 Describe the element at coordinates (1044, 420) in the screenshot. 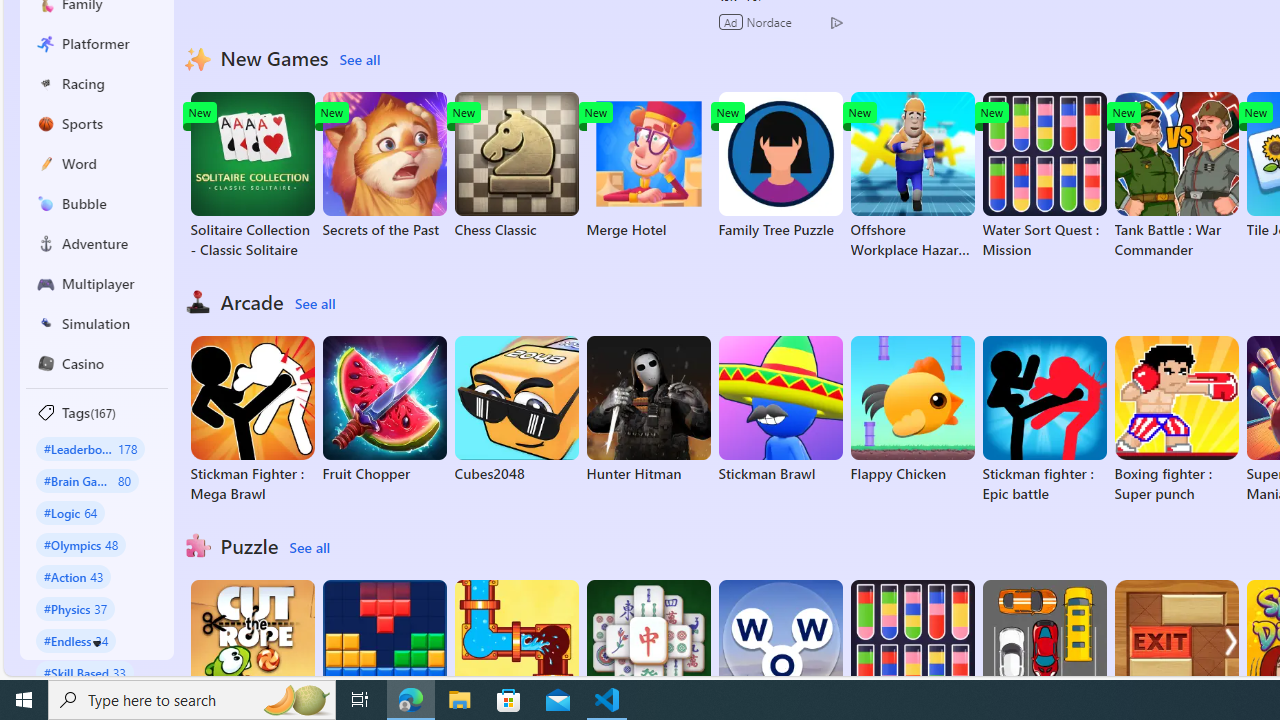

I see `Stickman fighter : Epic battle` at that location.